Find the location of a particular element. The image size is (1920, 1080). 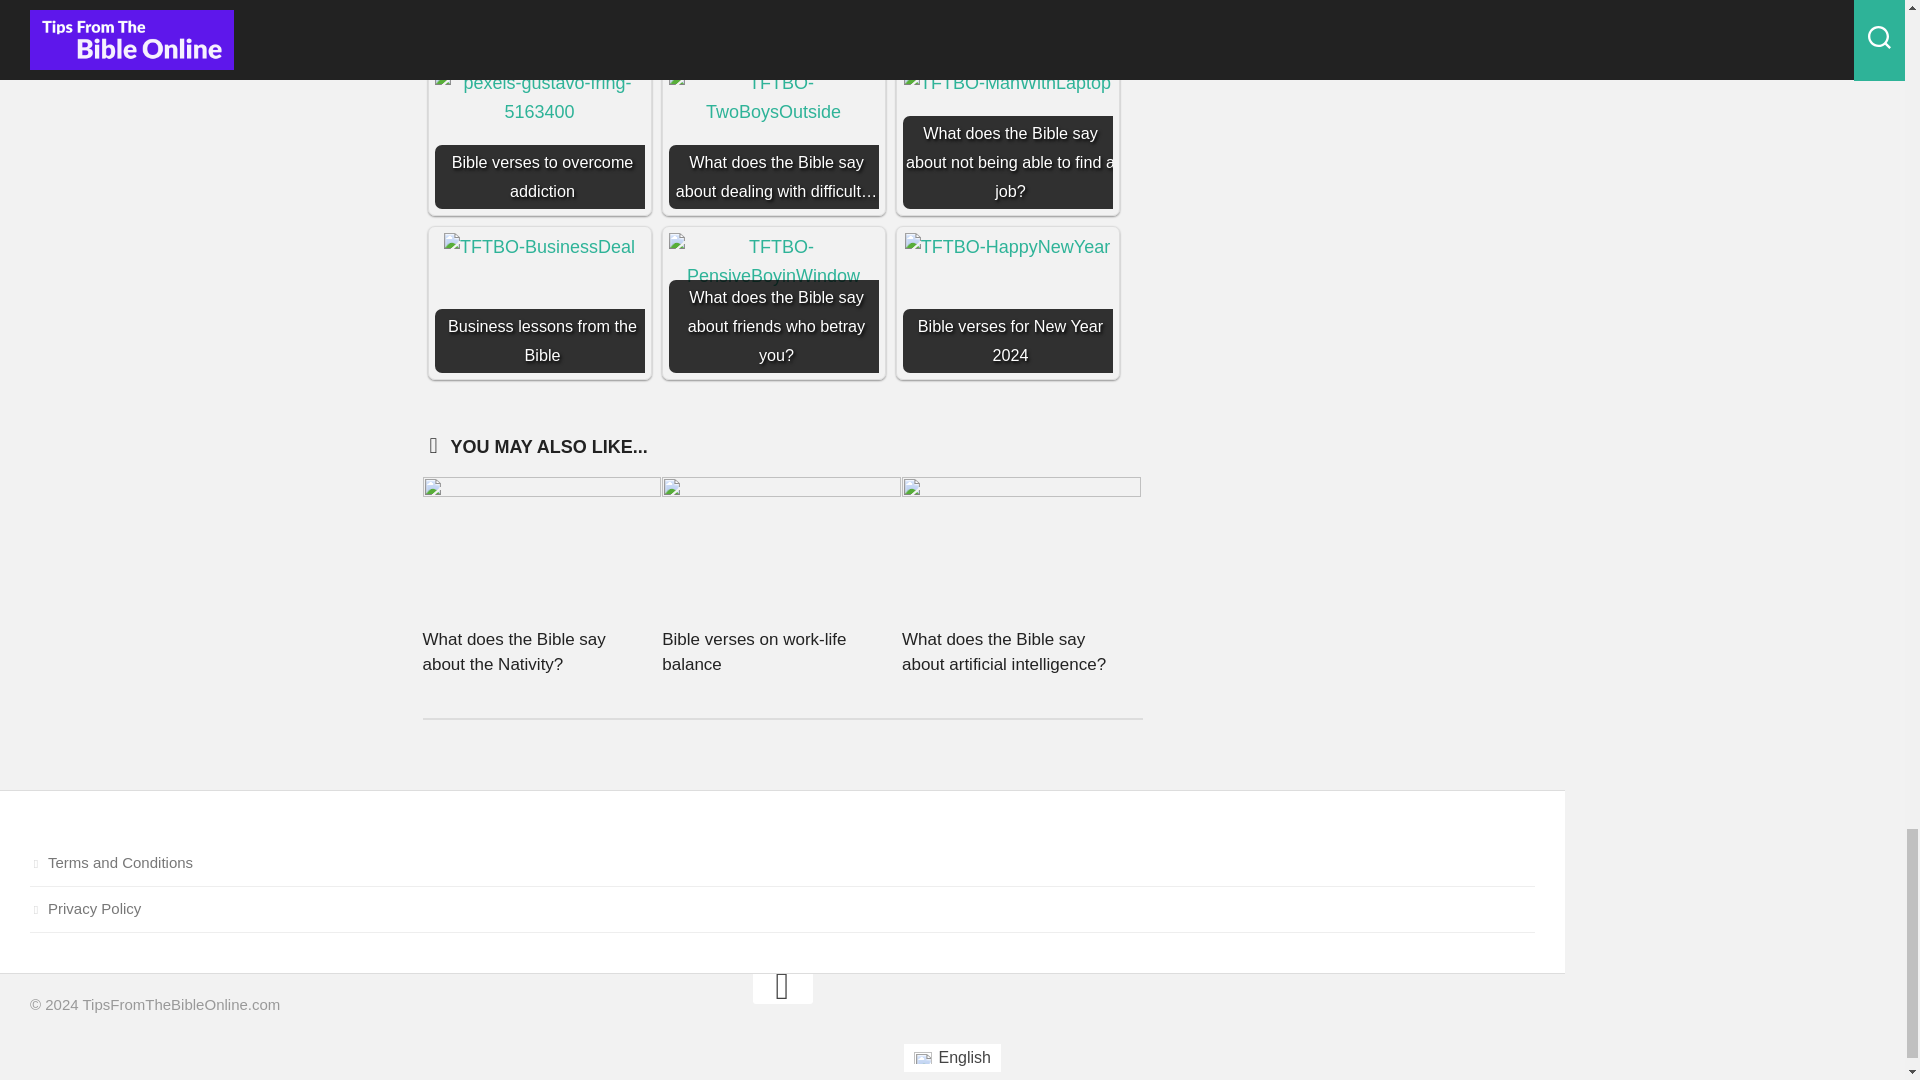

Bible verses to overcome addiction is located at coordinates (538, 98).